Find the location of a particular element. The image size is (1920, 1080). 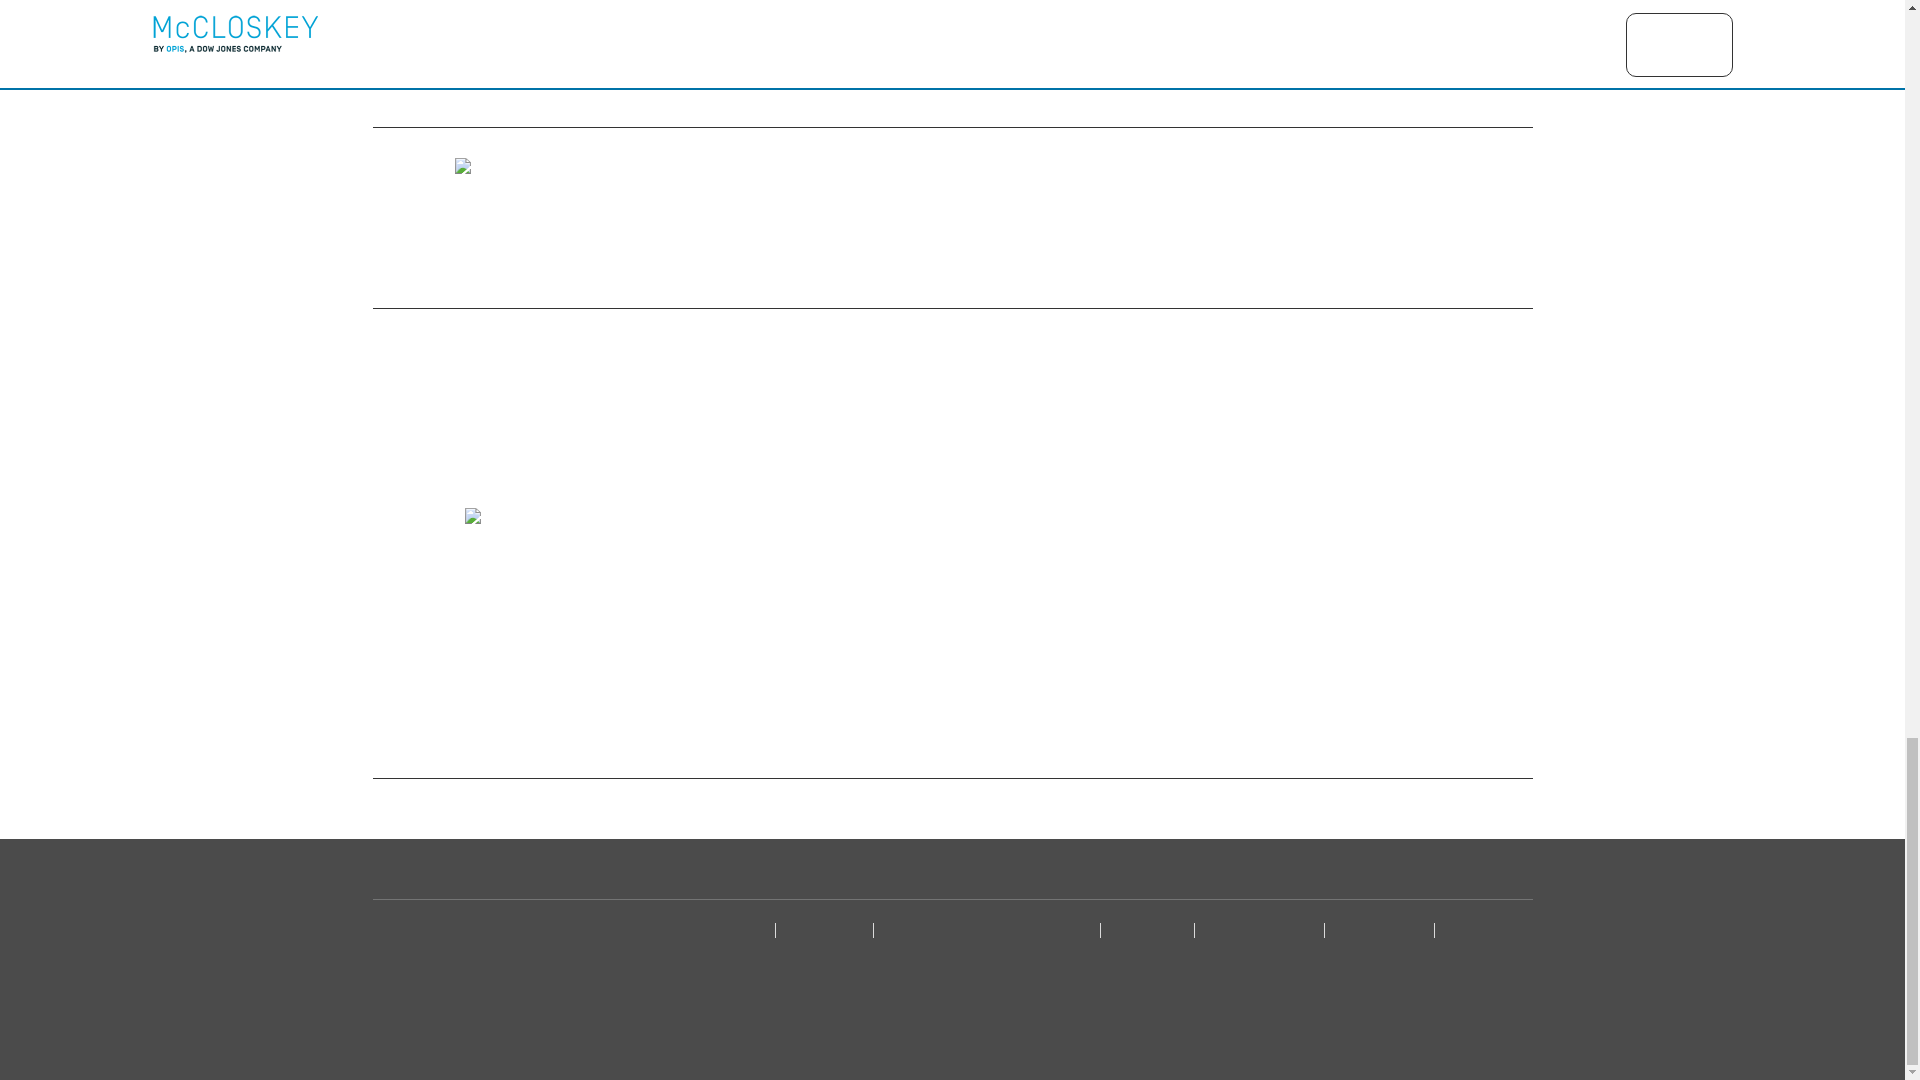

Copyright Policy is located at coordinates (1383, 930).